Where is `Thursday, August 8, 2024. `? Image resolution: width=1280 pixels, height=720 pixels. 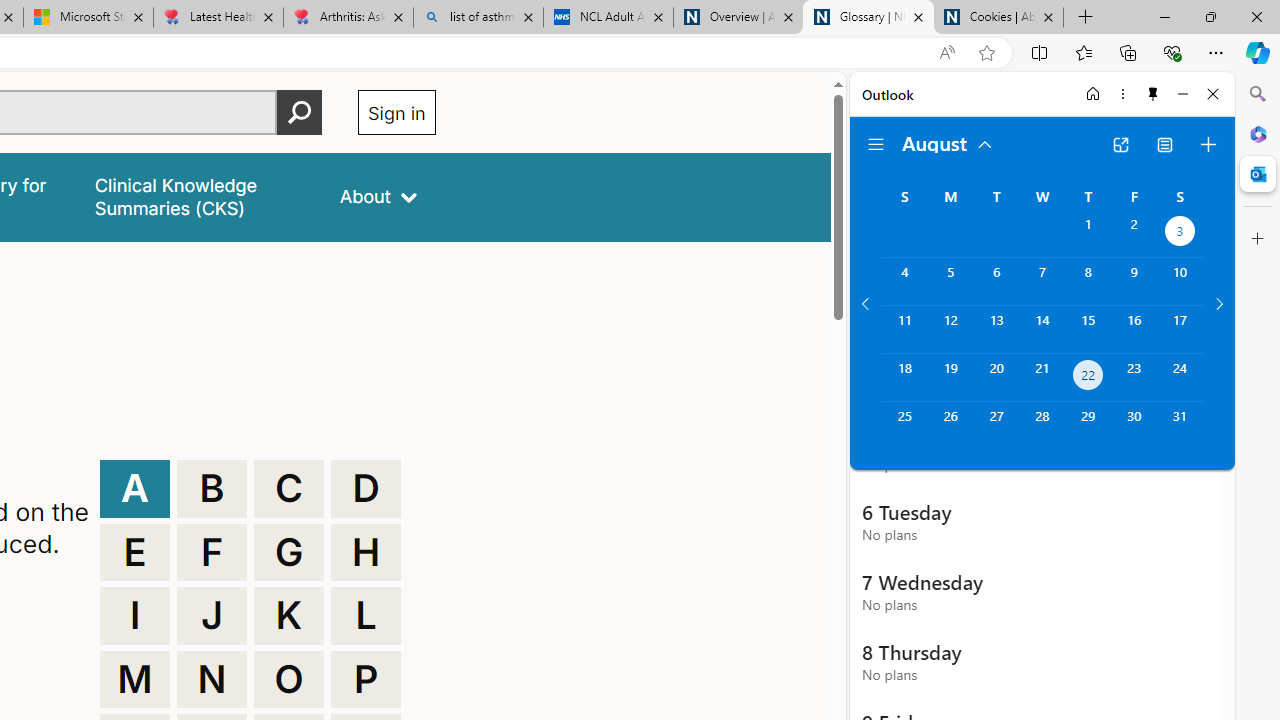 Thursday, August 8, 2024.  is located at coordinates (1088, 281).